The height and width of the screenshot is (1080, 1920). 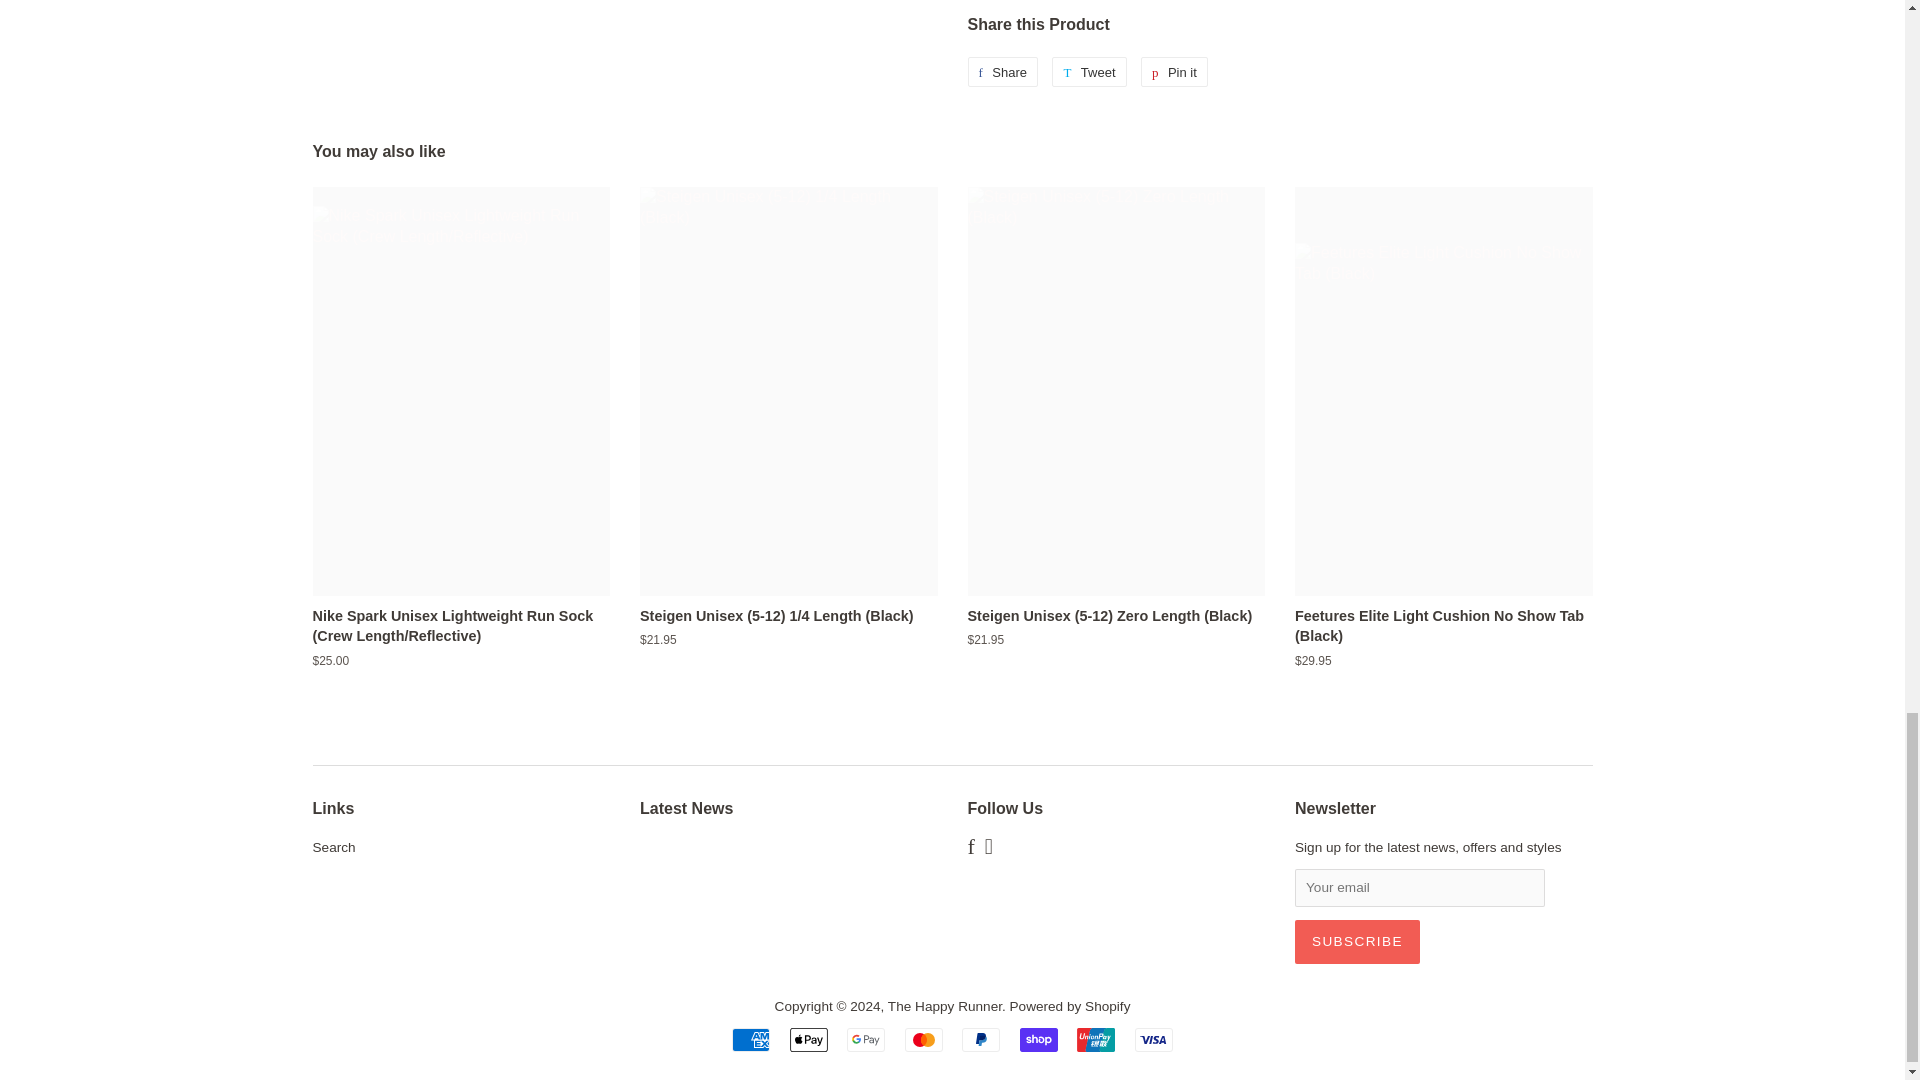 What do you see at coordinates (1002, 72) in the screenshot?
I see `Share on Facebook` at bounding box center [1002, 72].